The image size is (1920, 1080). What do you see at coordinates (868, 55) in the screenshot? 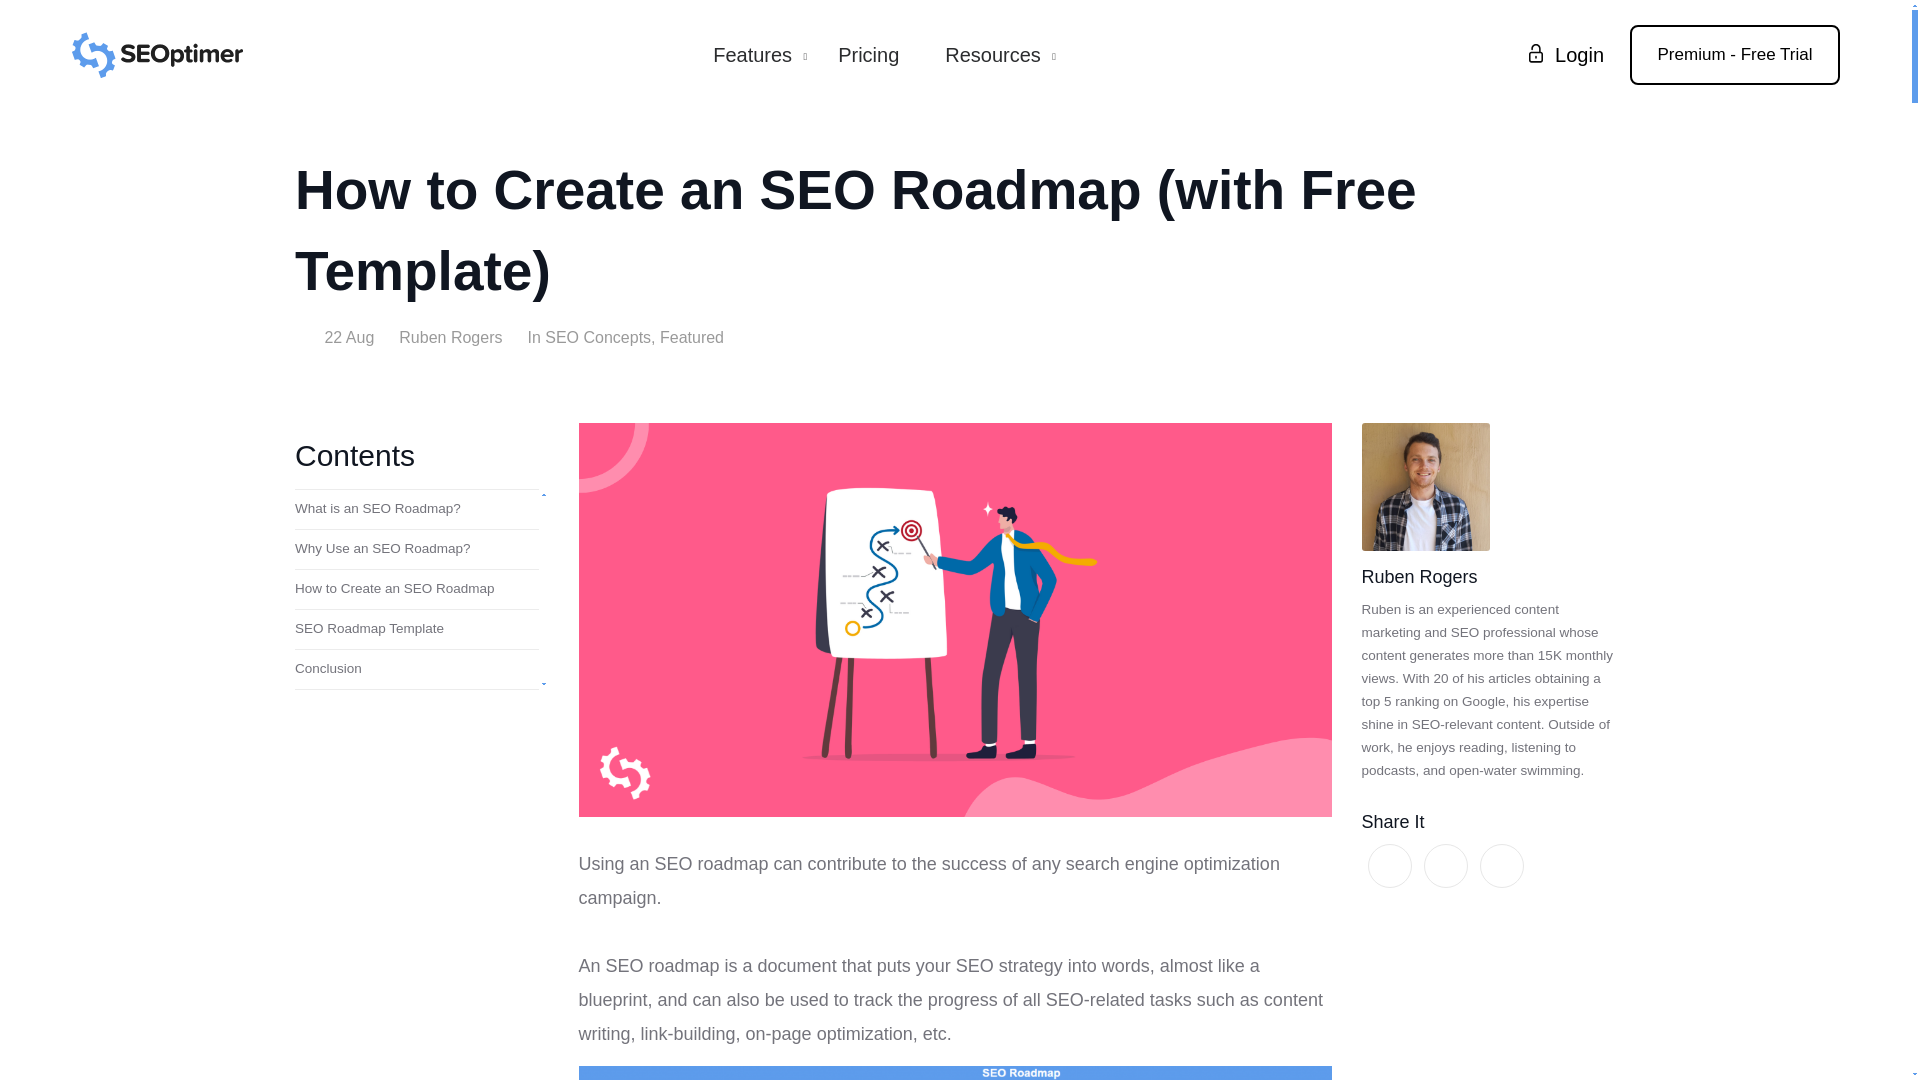
I see `Pricing` at bounding box center [868, 55].